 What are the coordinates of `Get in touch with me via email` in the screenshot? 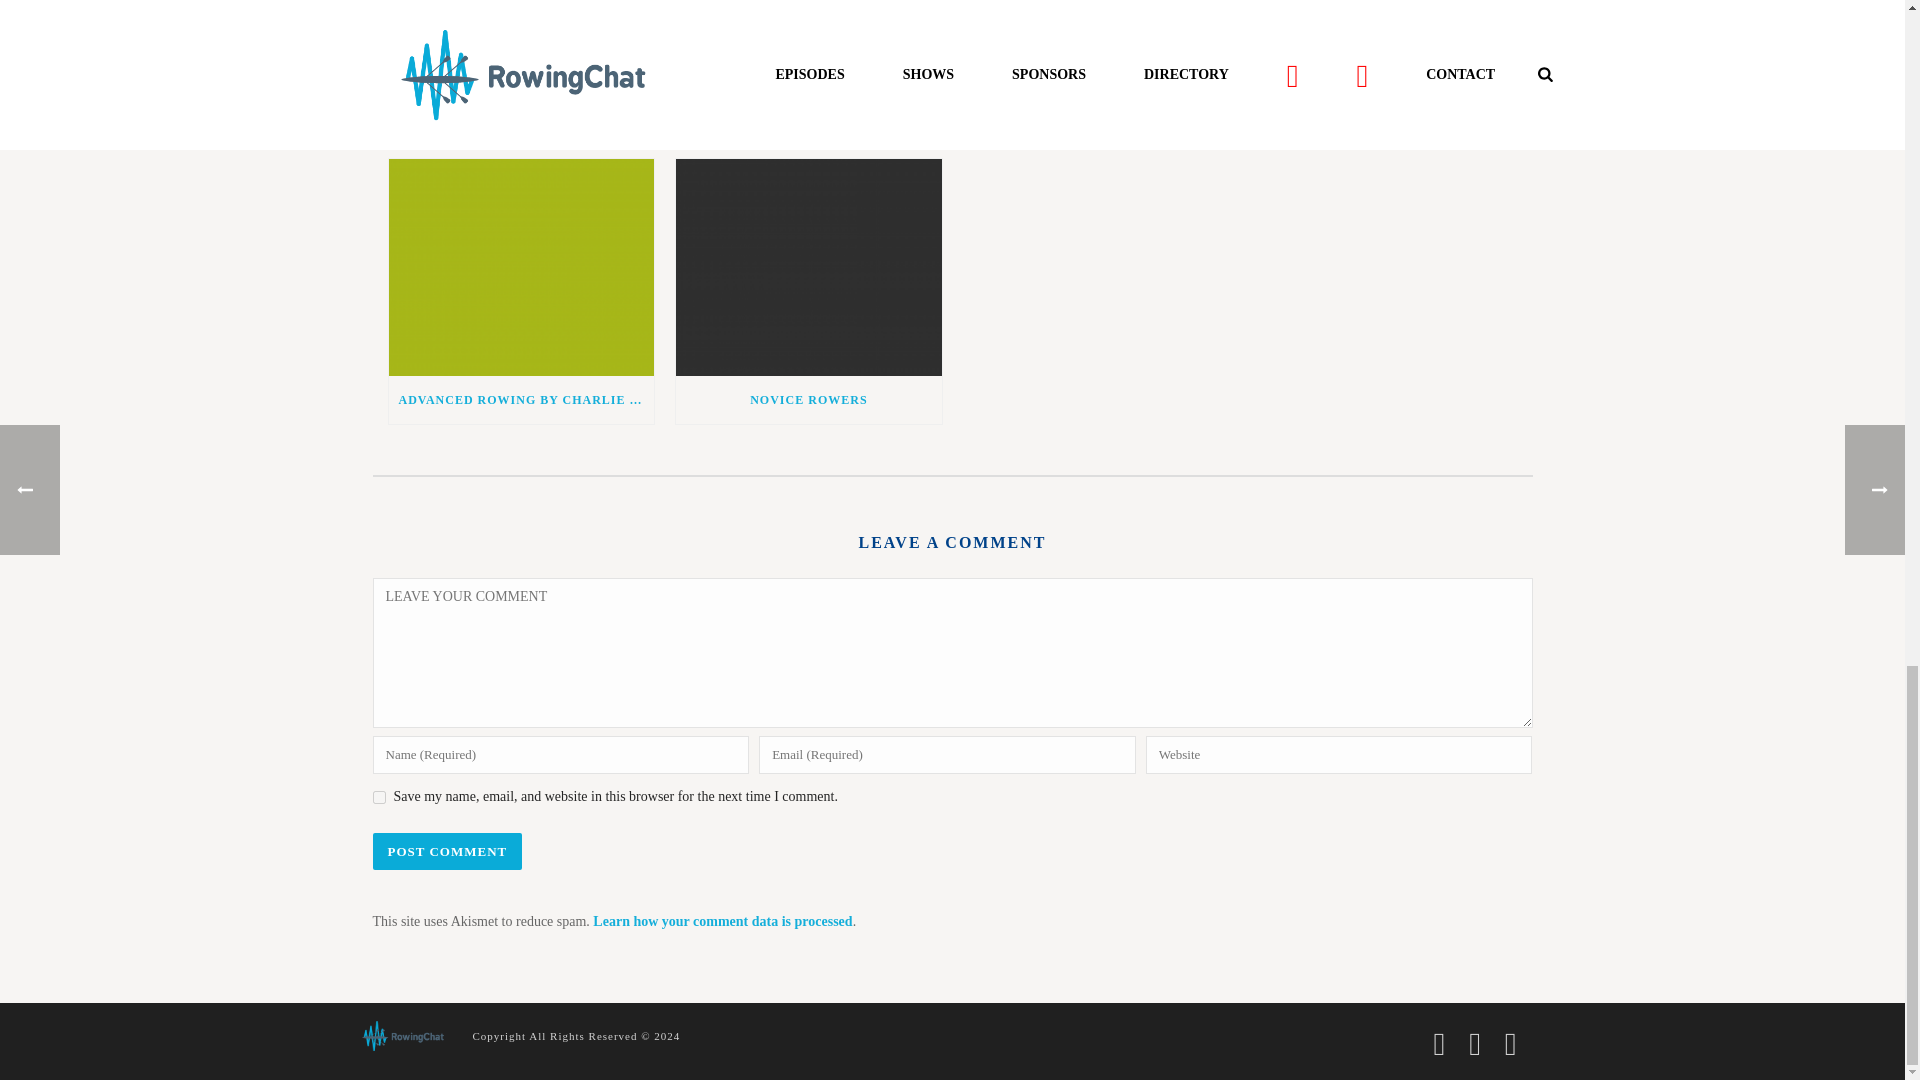 It's located at (491, 24).